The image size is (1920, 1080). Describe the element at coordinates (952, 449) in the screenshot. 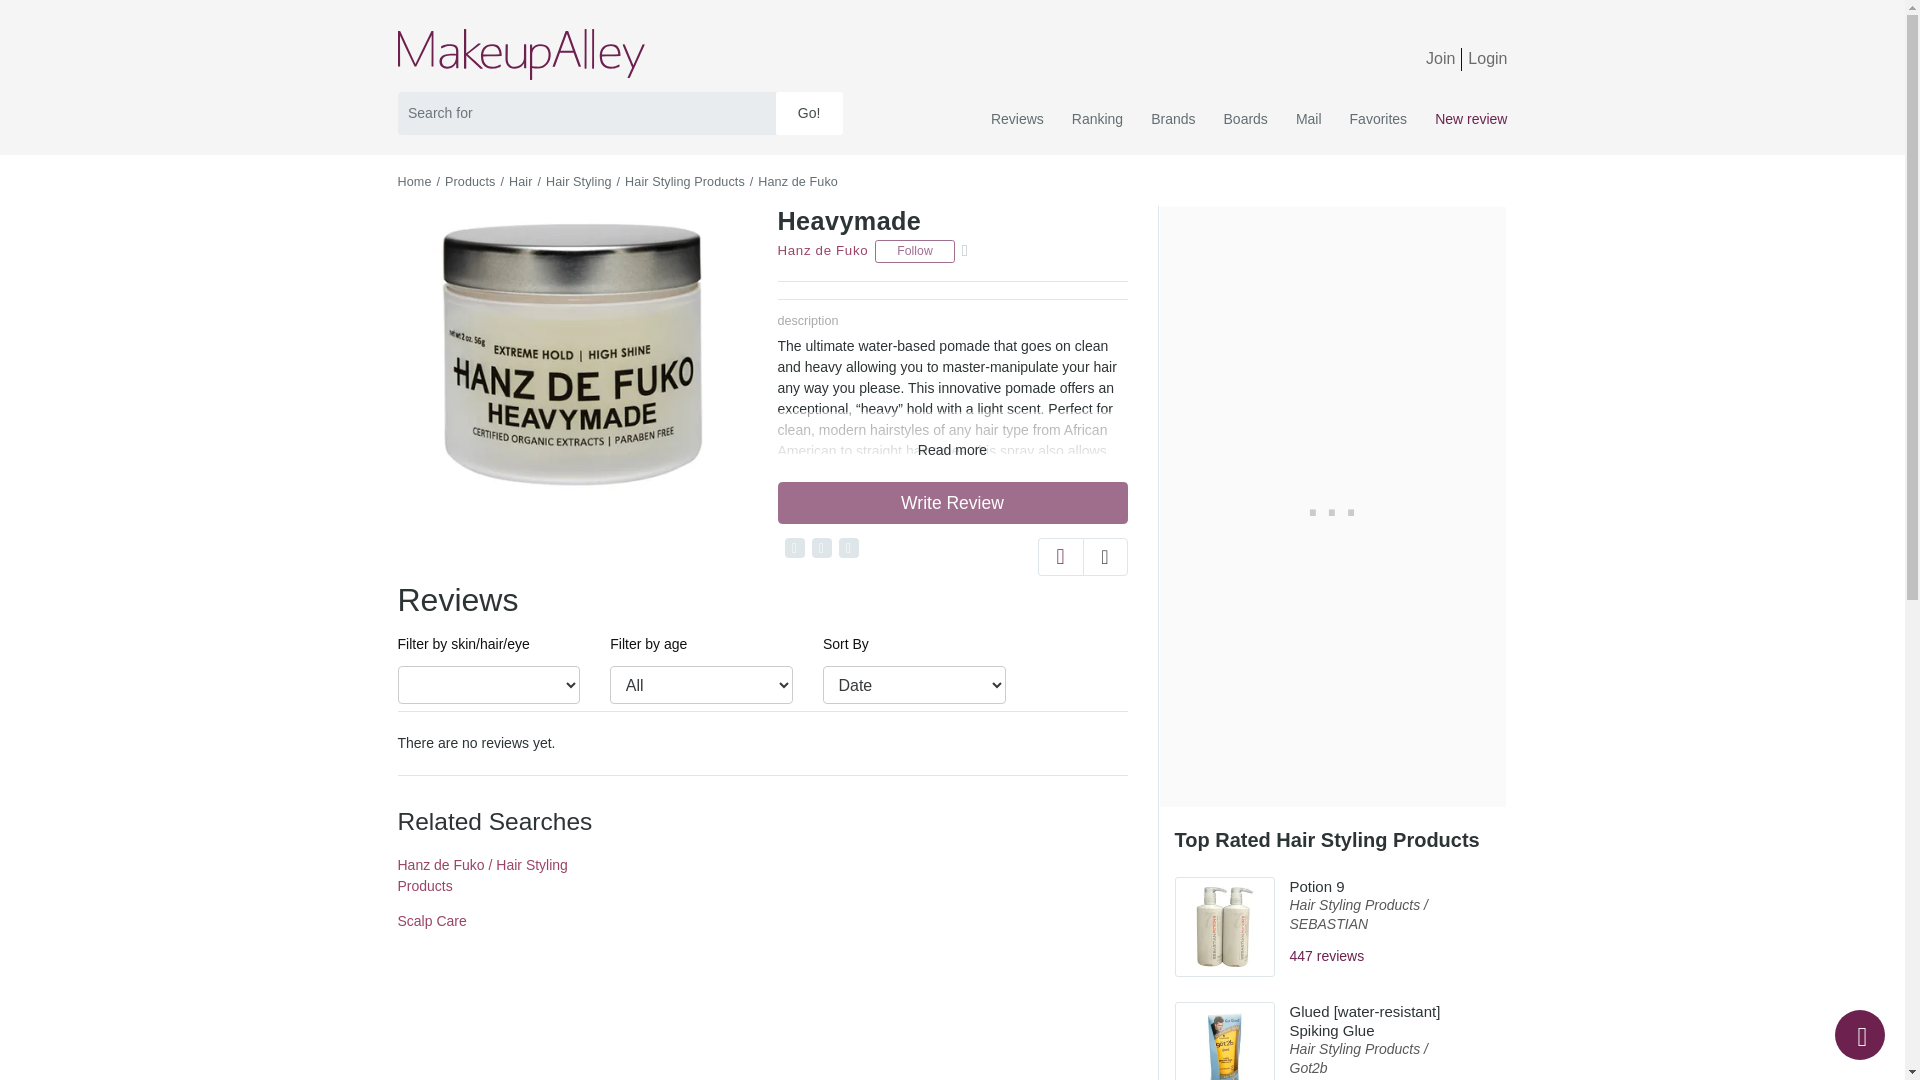

I see `Read more` at that location.